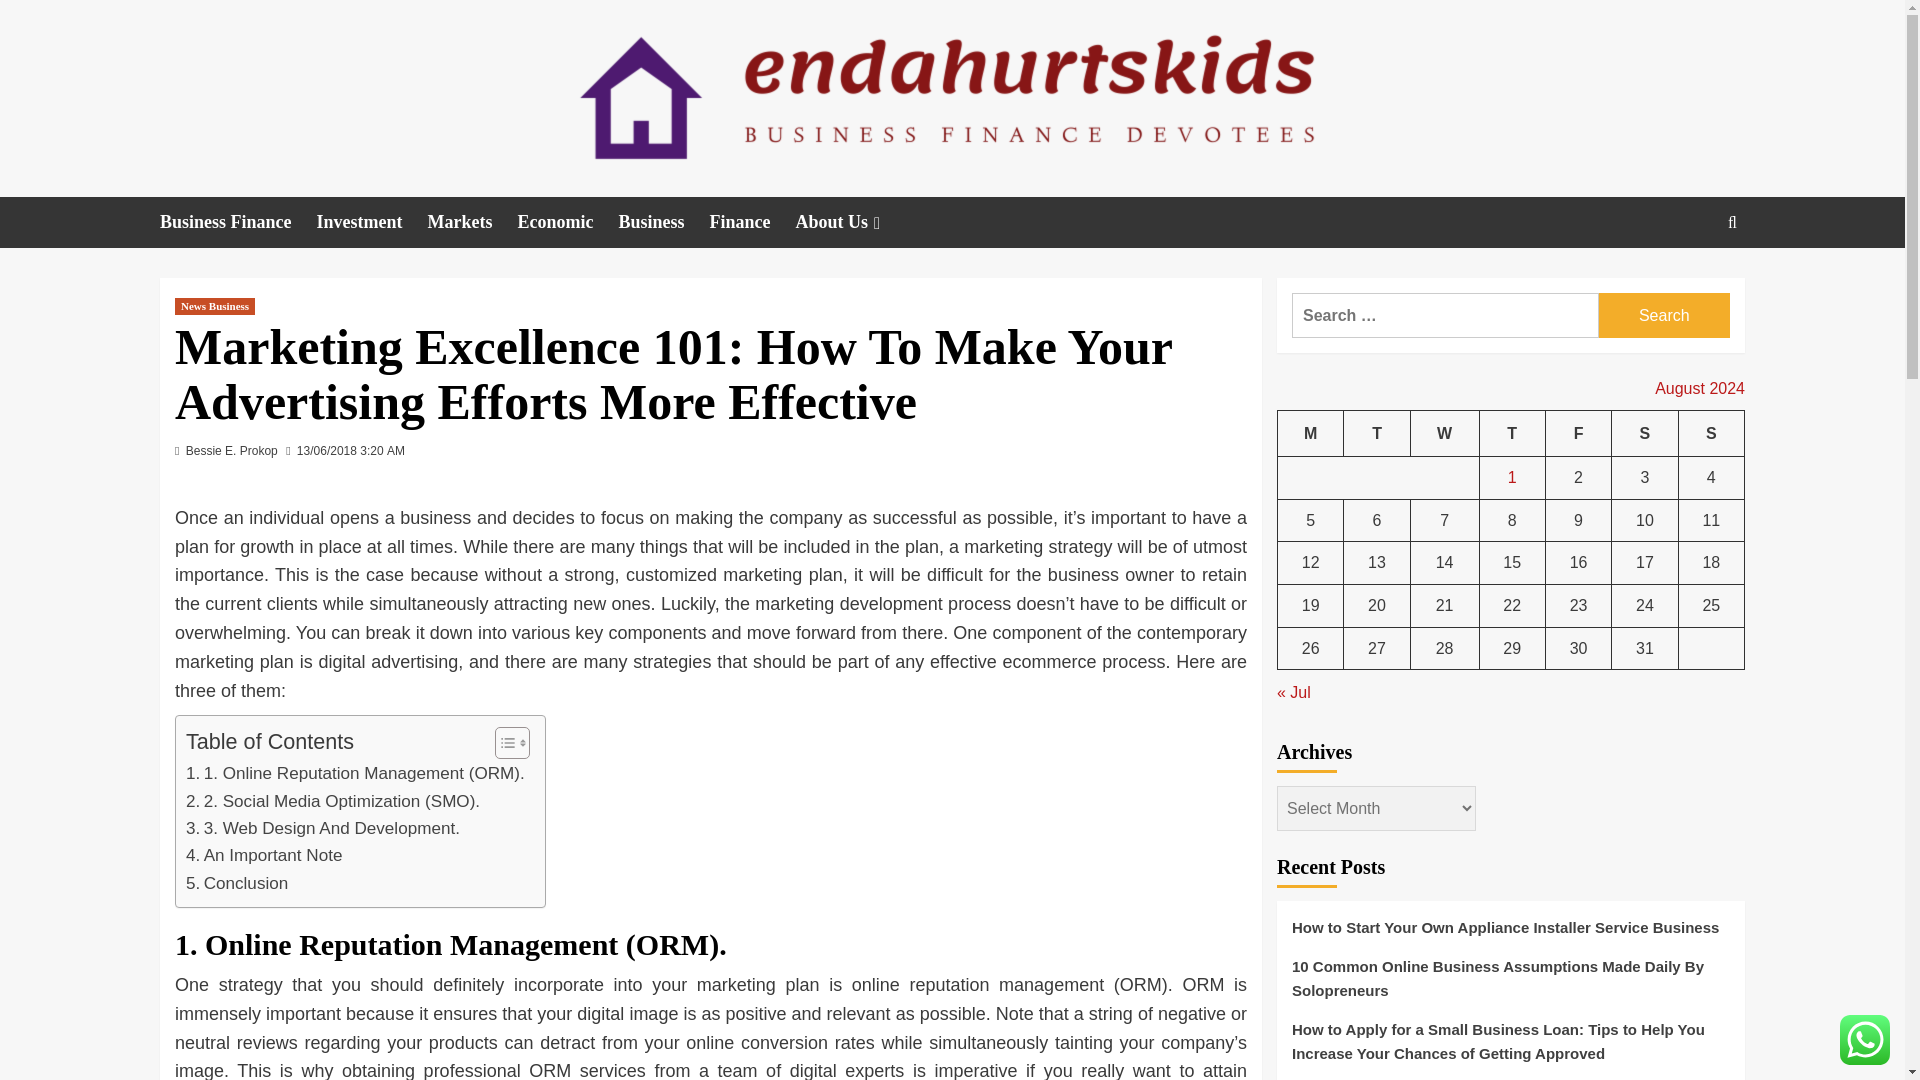  Describe the element at coordinates (664, 222) in the screenshot. I see `Business` at that location.